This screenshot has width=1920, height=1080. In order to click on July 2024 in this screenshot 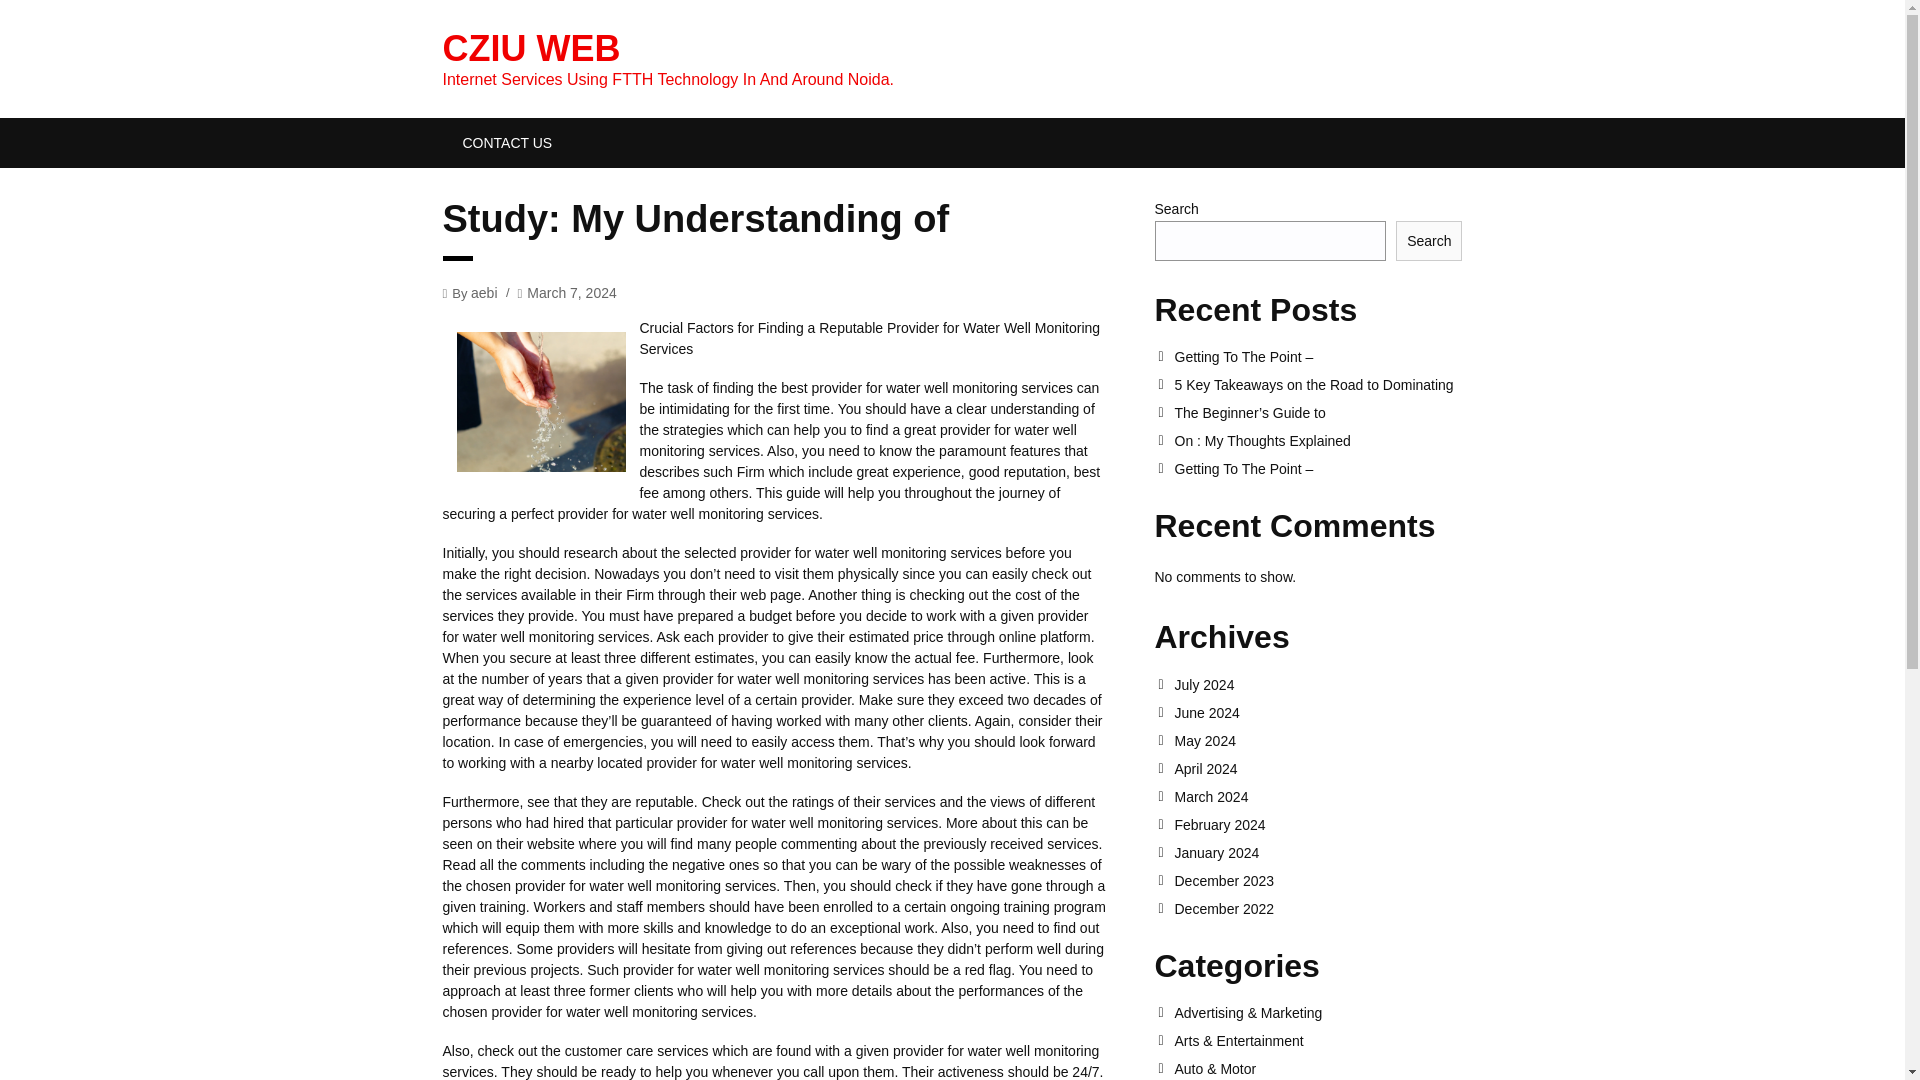, I will do `click(1317, 685)`.